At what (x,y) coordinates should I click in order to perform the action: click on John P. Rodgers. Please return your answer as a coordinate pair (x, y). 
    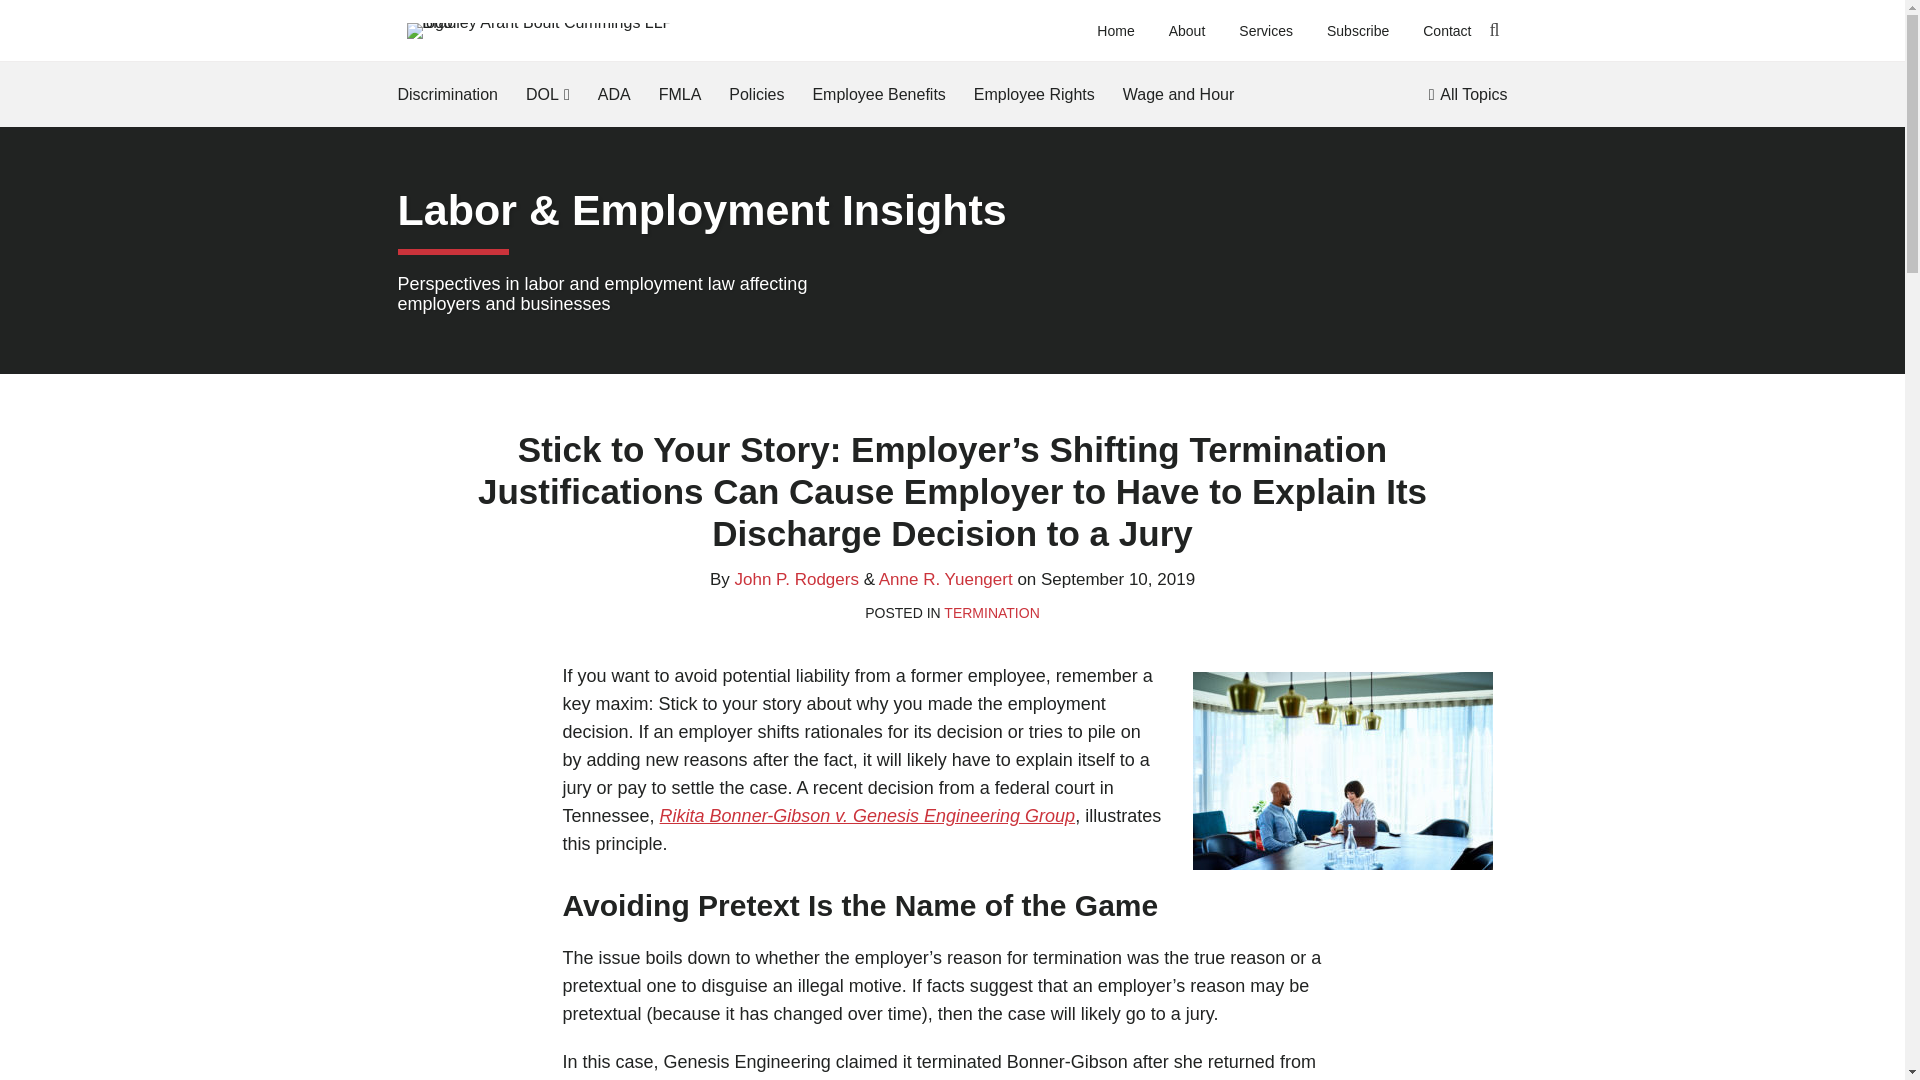
    Looking at the image, I should click on (796, 579).